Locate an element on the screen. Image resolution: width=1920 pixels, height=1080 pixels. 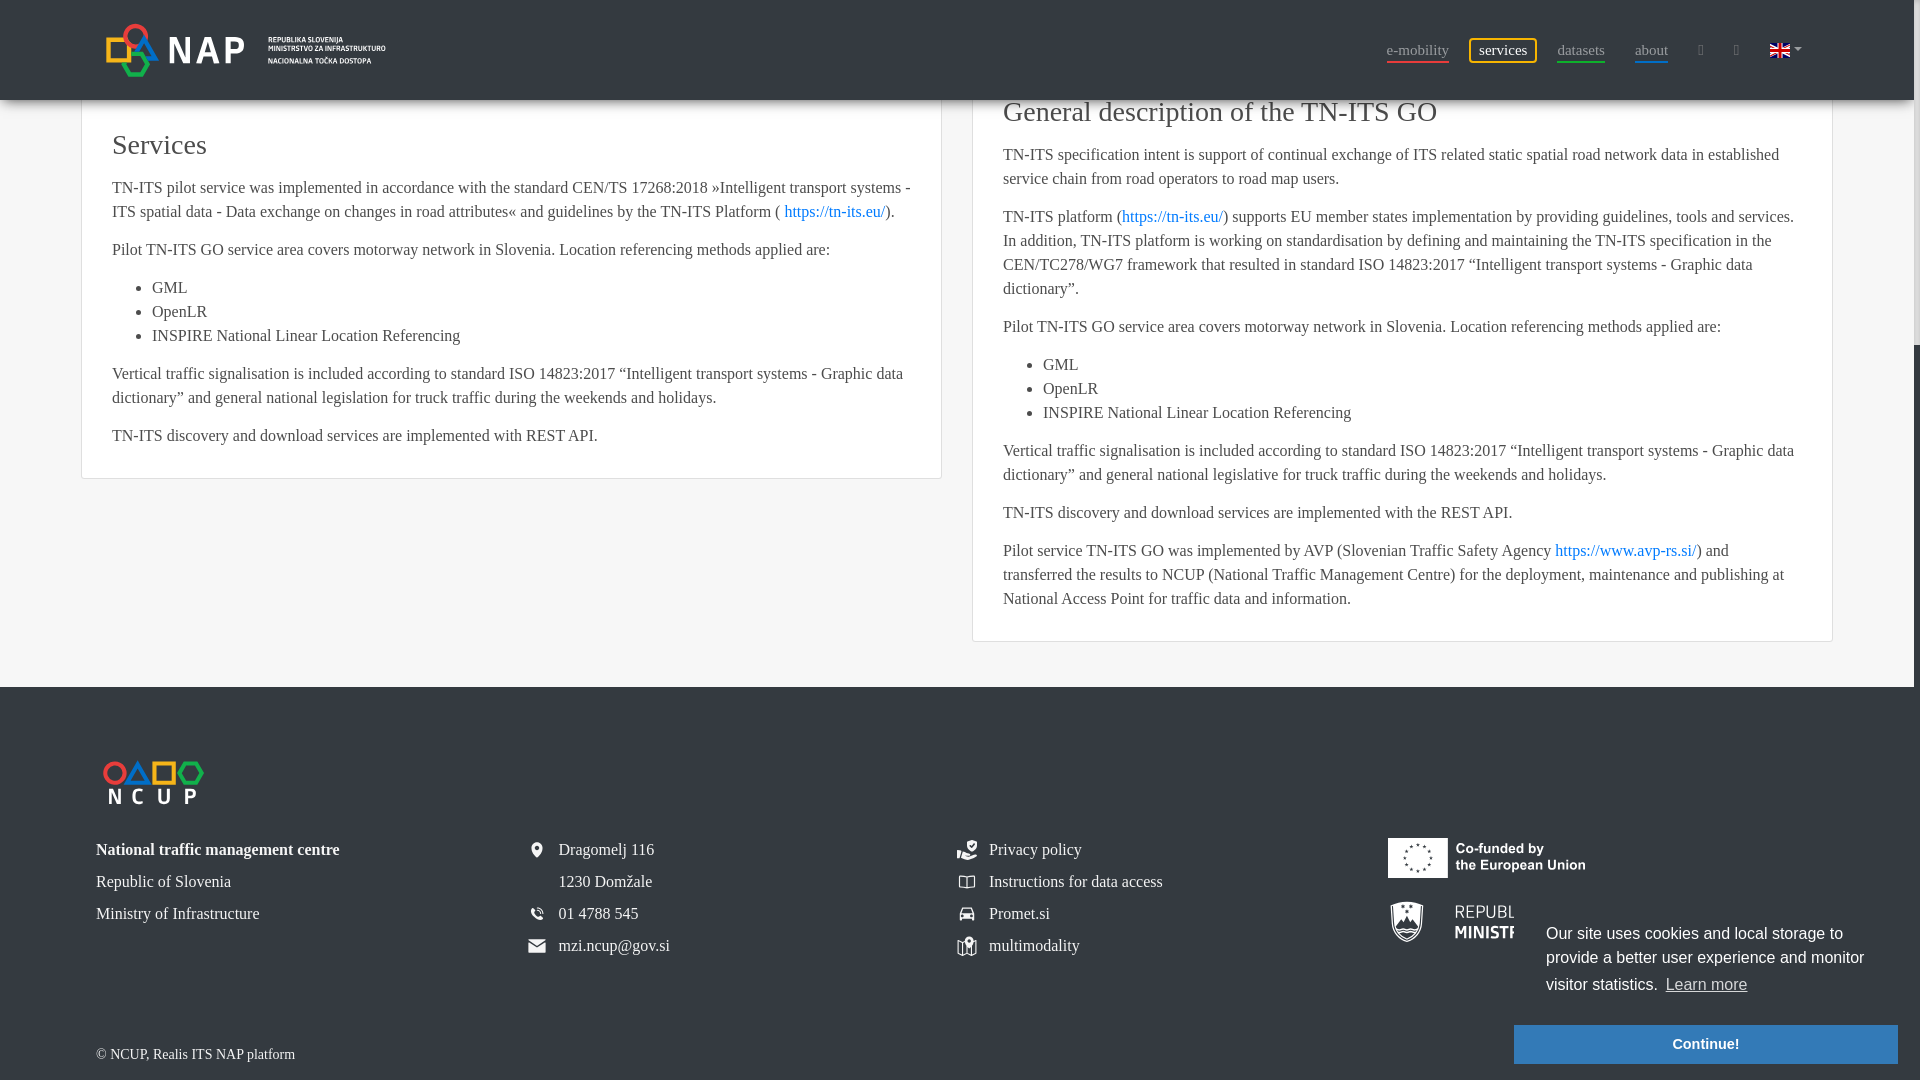
Privacy policy is located at coordinates (1019, 850).